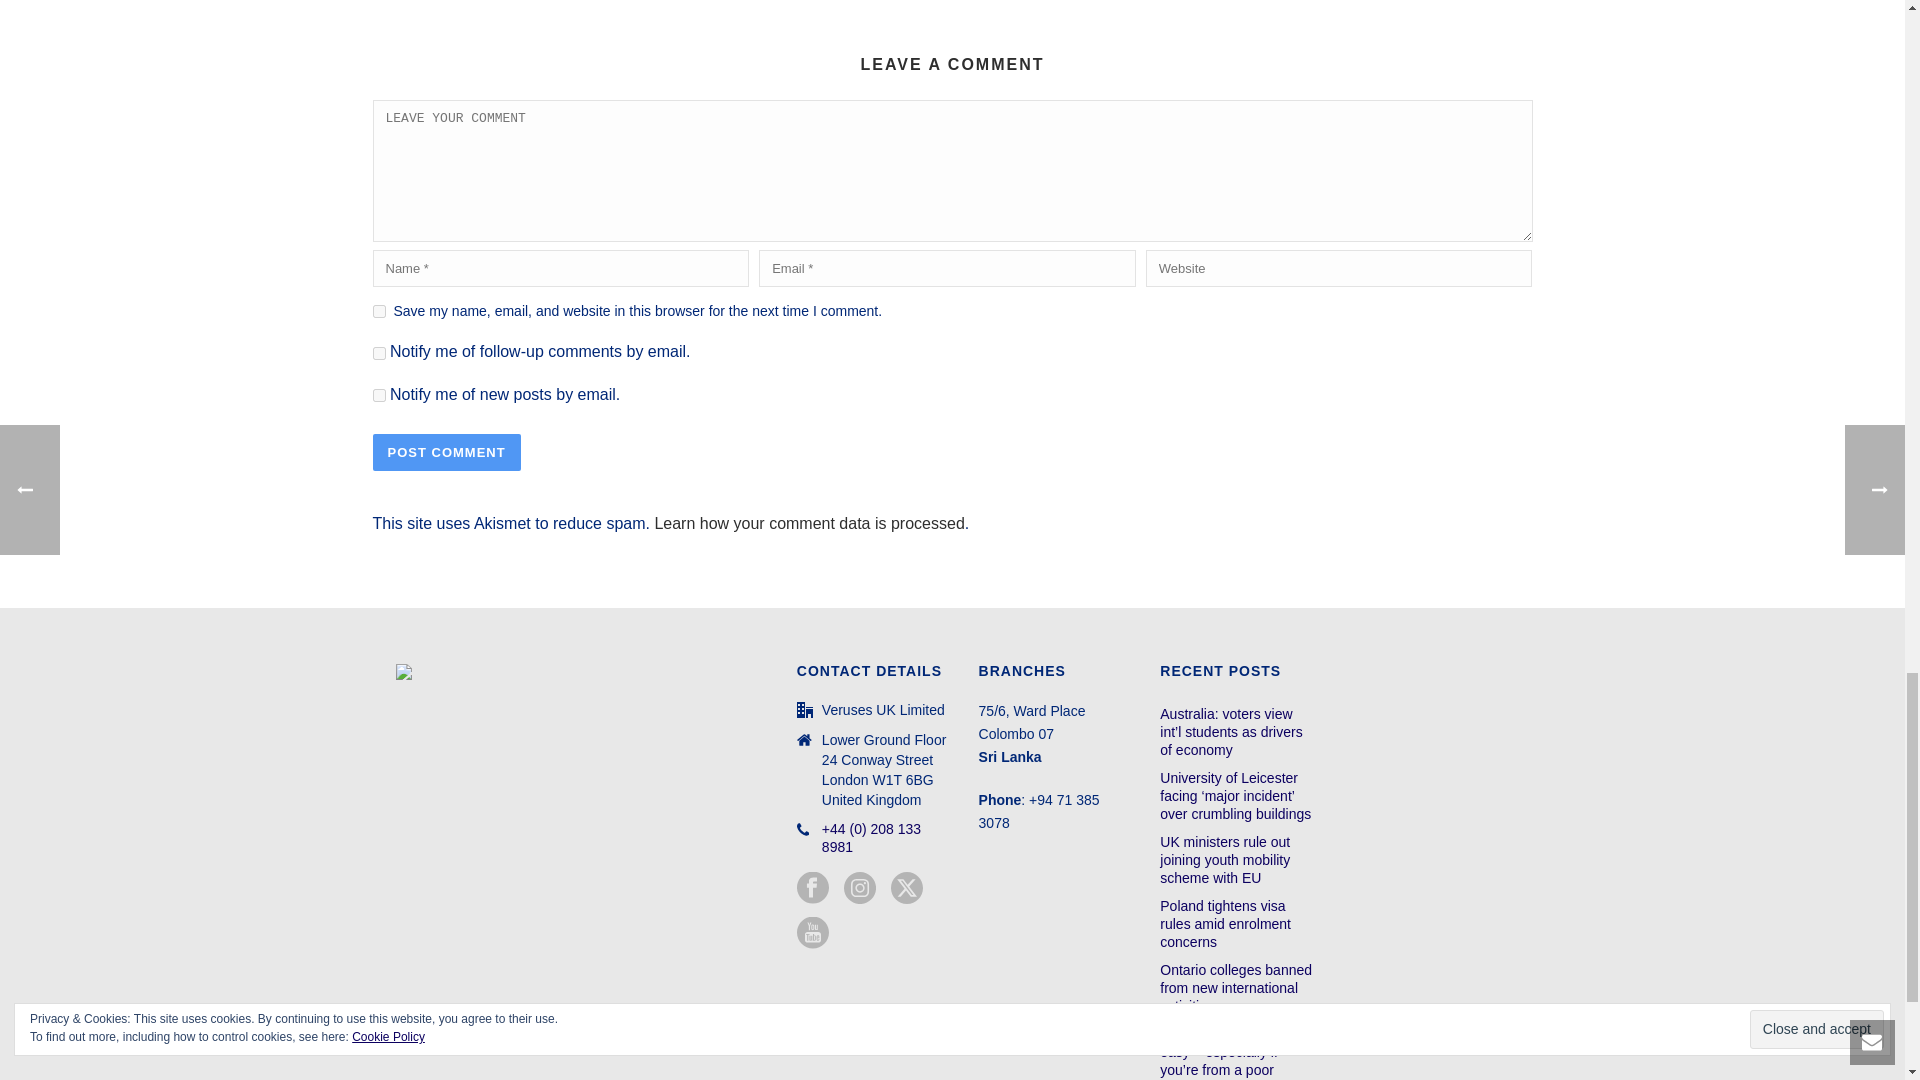  Describe the element at coordinates (906, 888) in the screenshot. I see `Follow Us on twitter` at that location.